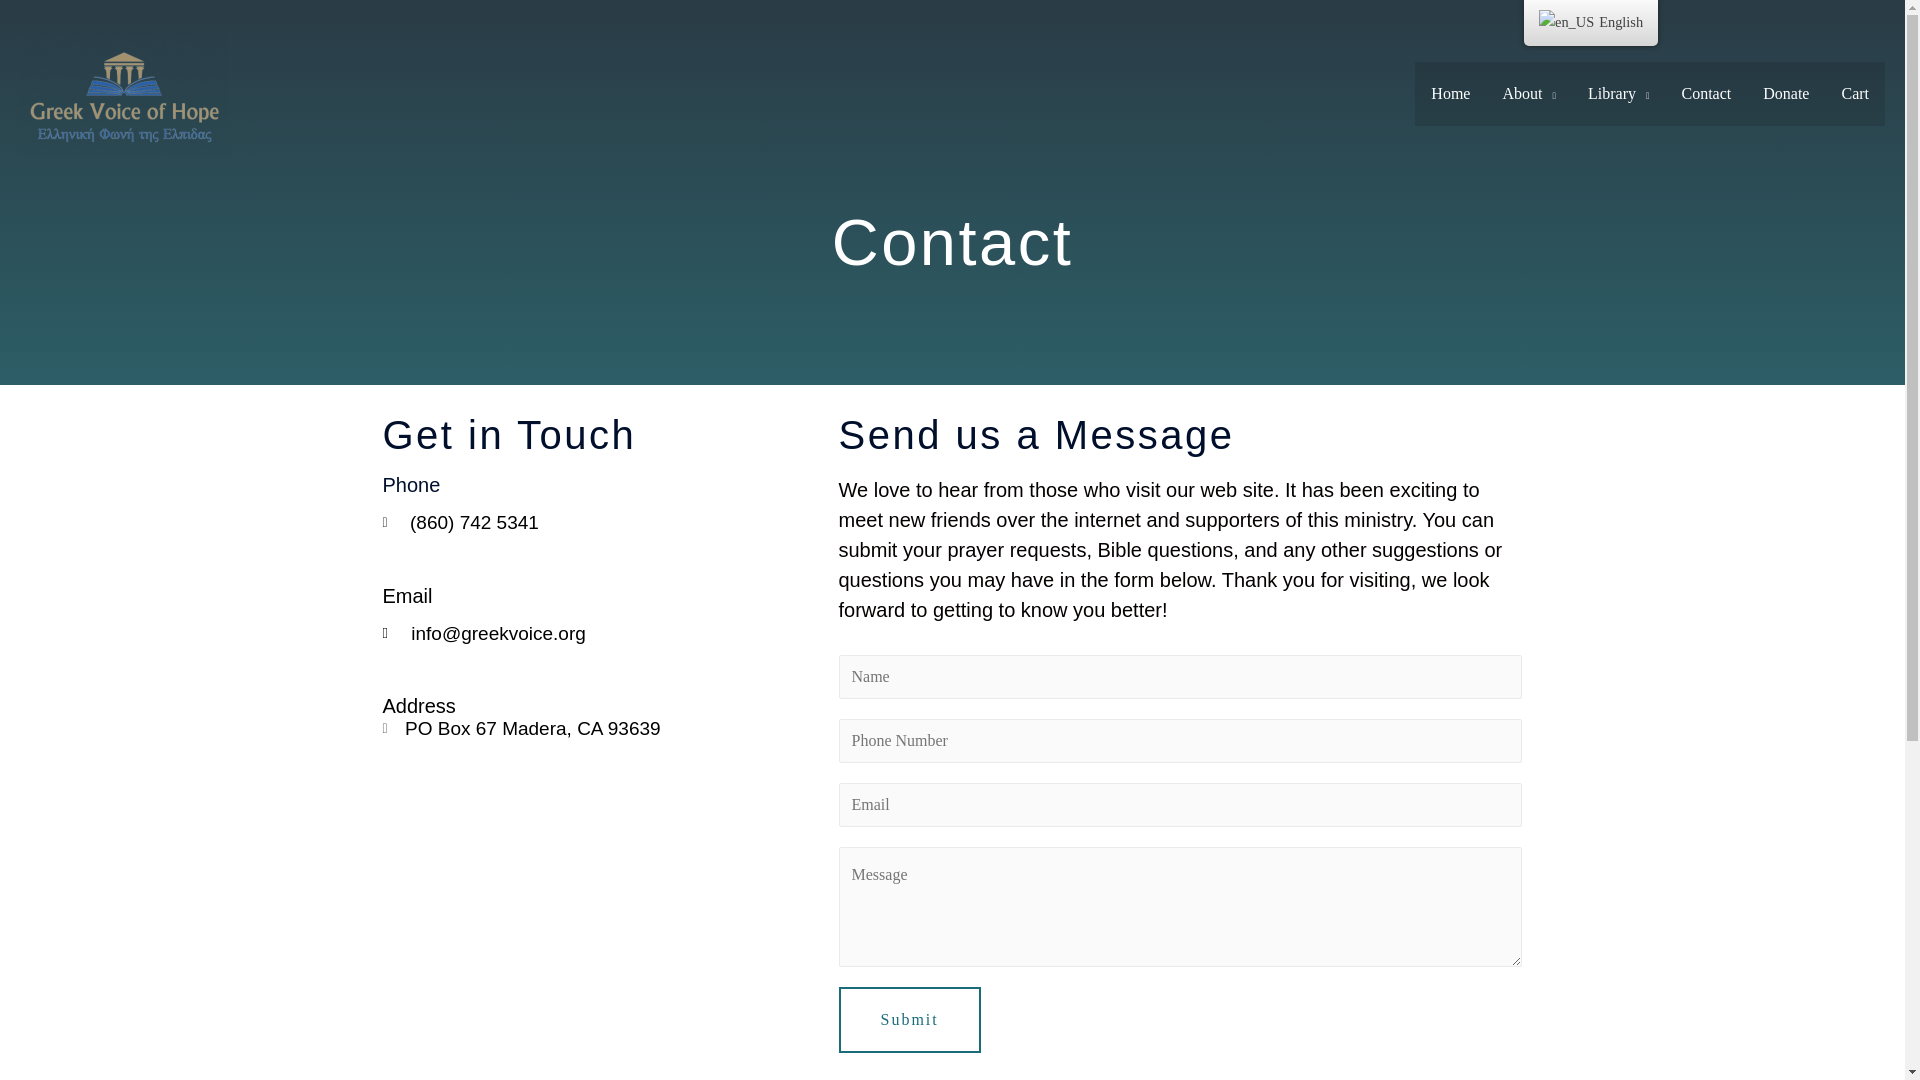  Describe the element at coordinates (1706, 94) in the screenshot. I see `Contact` at that location.